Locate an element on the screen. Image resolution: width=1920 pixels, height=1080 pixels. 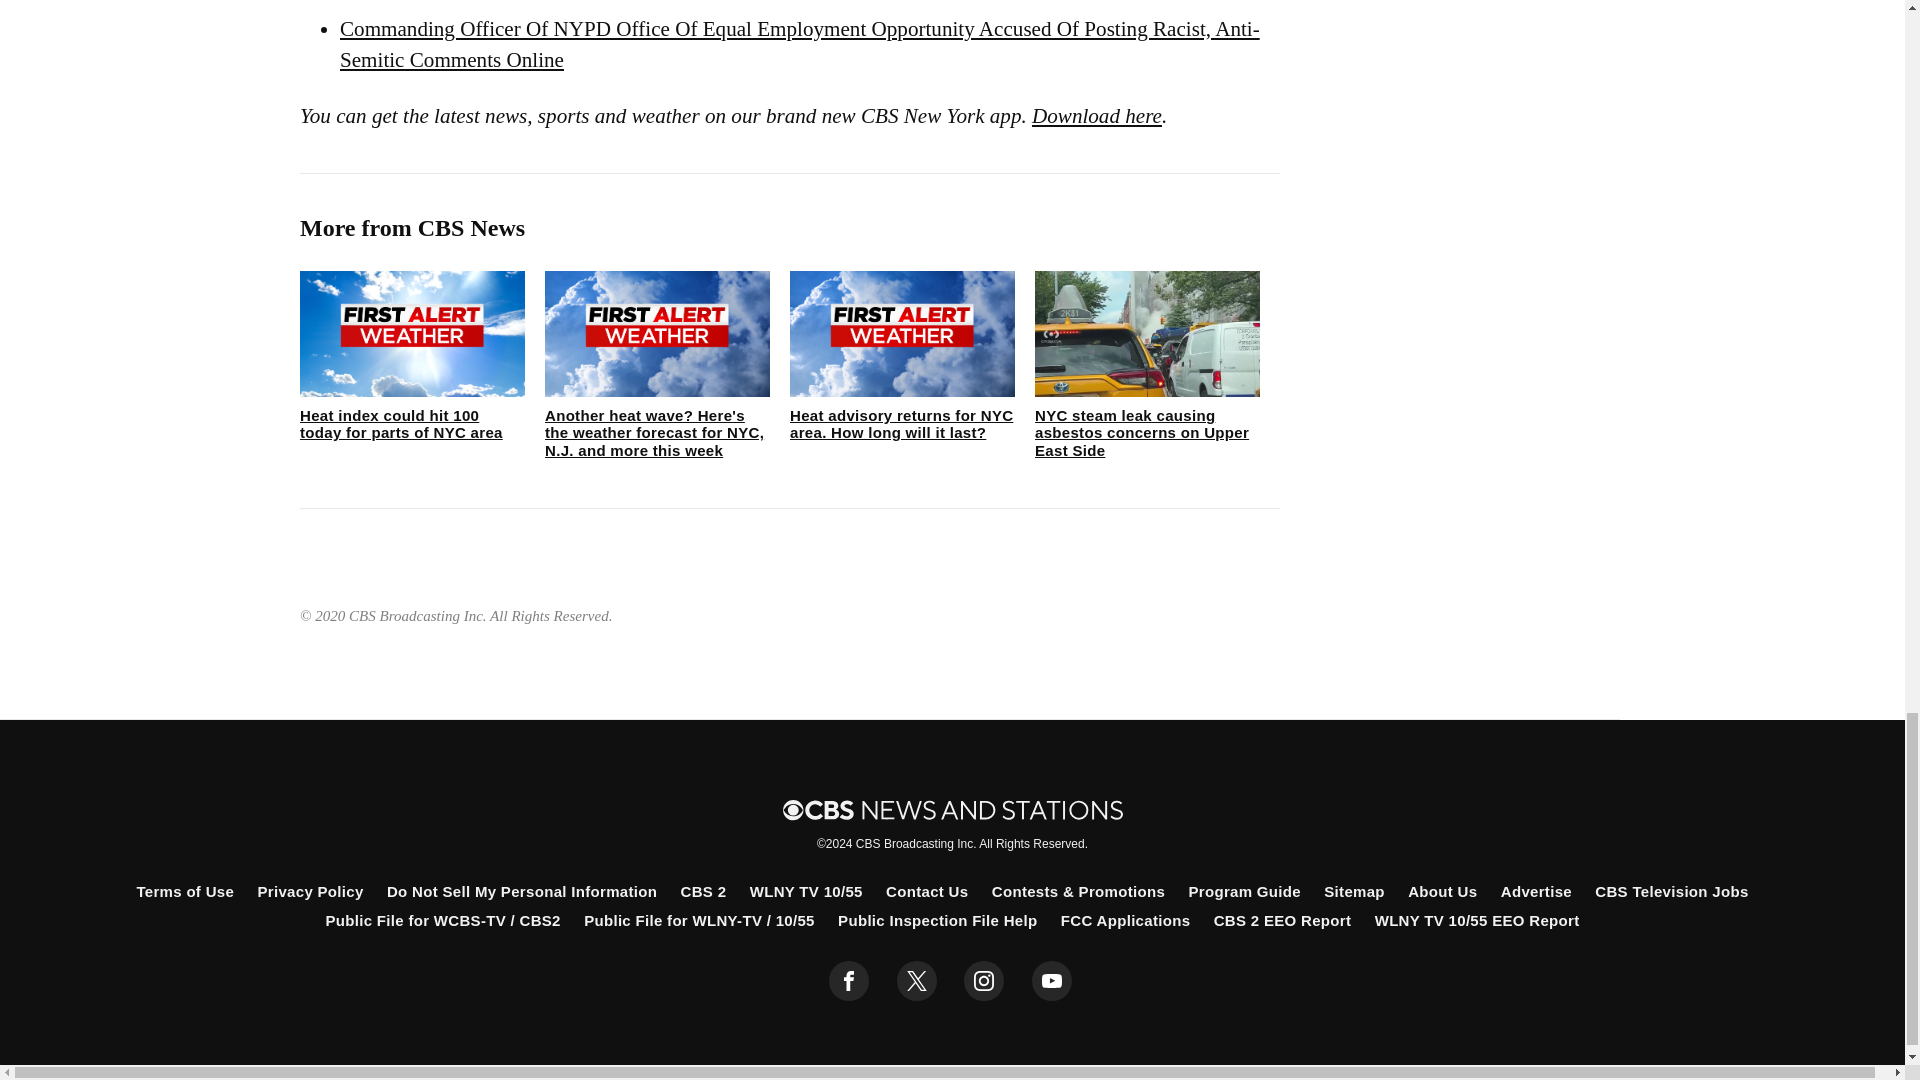
youtube is located at coordinates (1052, 981).